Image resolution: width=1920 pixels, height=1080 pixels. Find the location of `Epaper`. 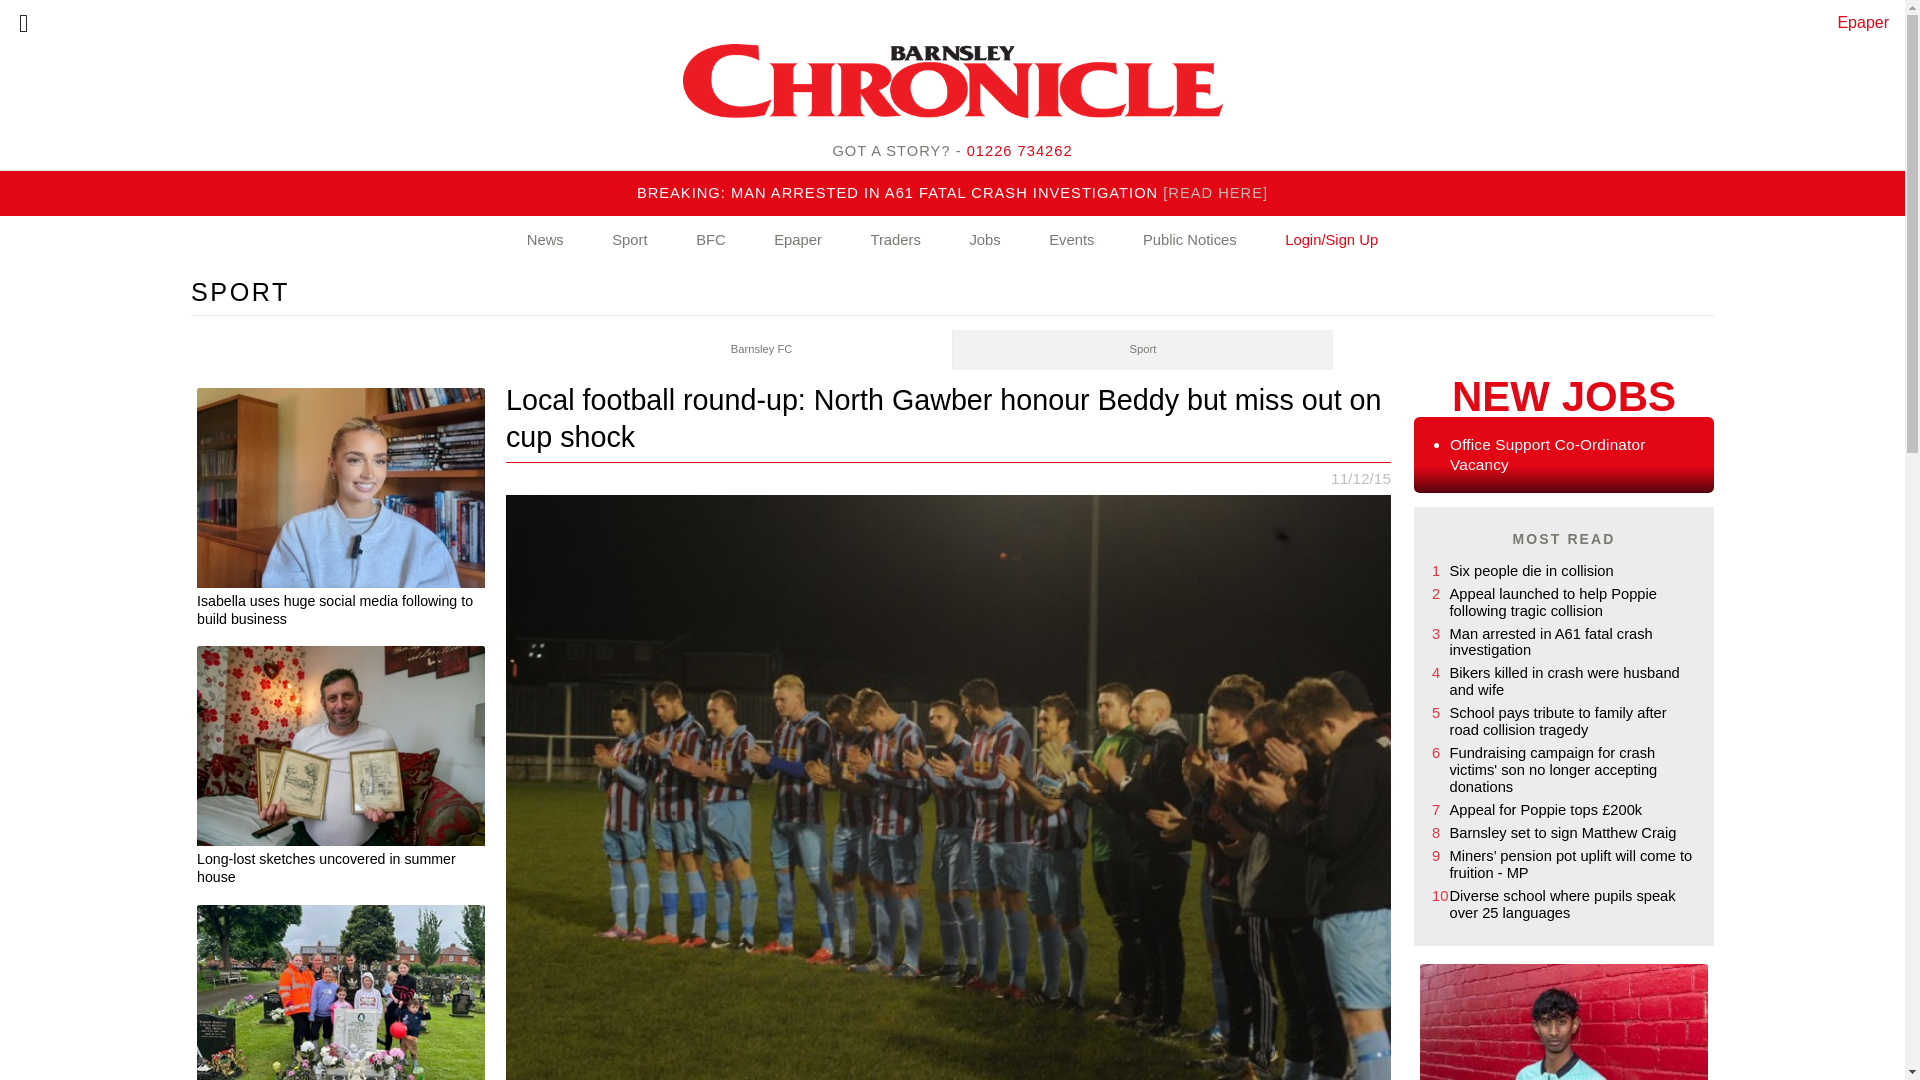

Epaper is located at coordinates (798, 240).